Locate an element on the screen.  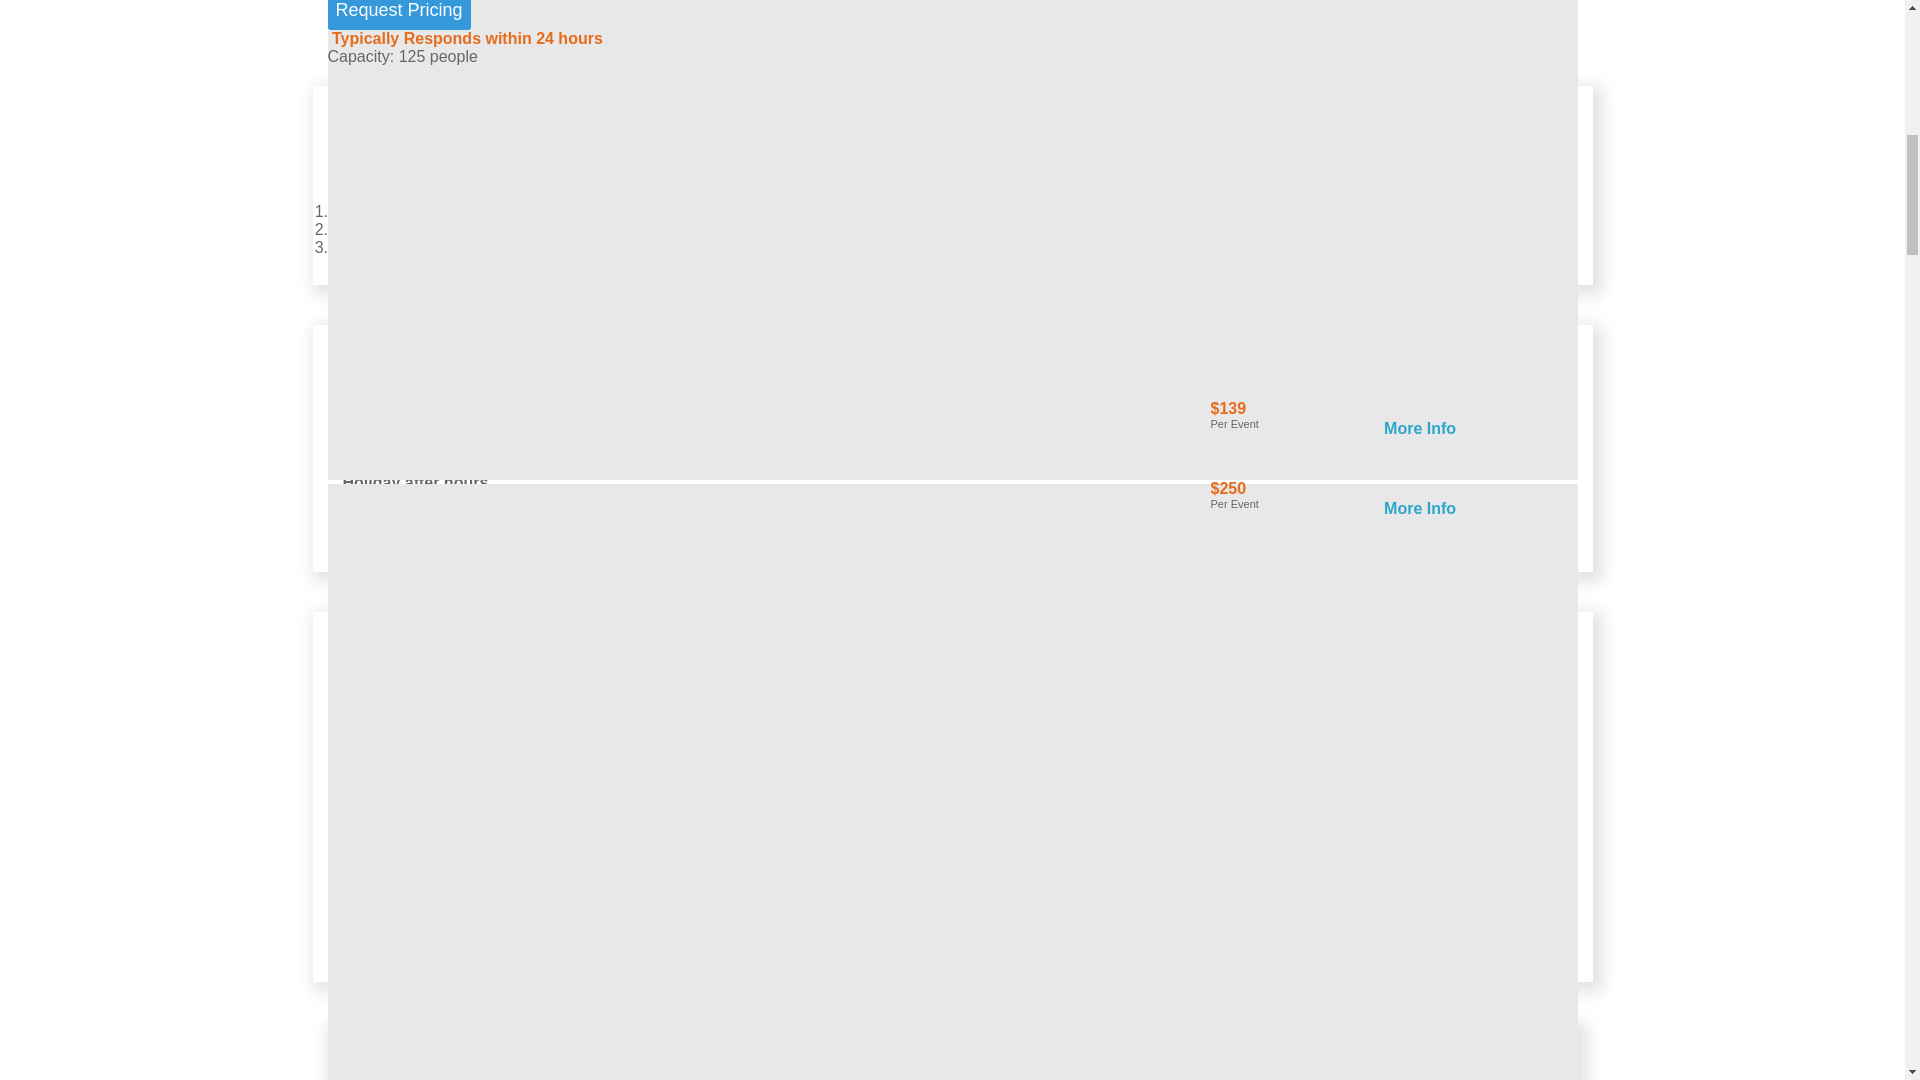
Facebook is located at coordinates (366, 229).